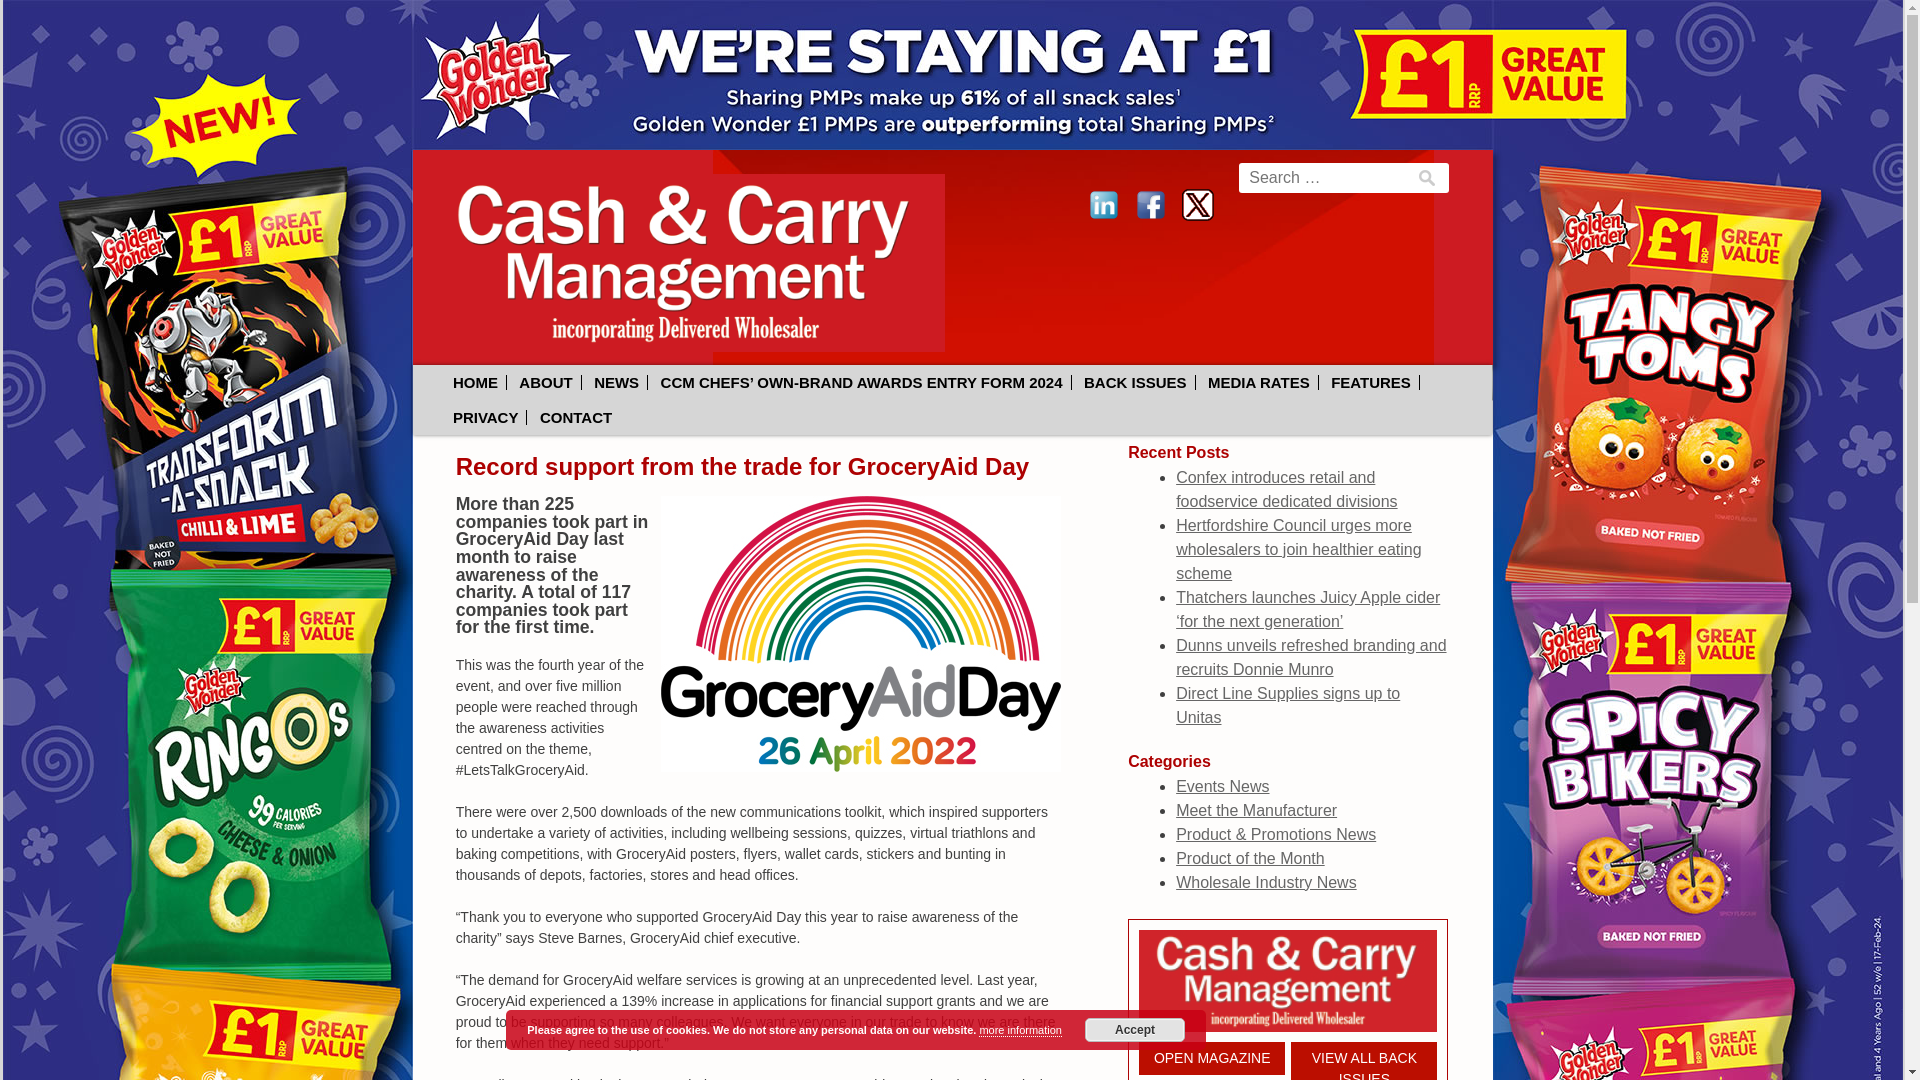 The height and width of the screenshot is (1080, 1920). Describe the element at coordinates (1260, 382) in the screenshot. I see `MEDIA RATES` at that location.